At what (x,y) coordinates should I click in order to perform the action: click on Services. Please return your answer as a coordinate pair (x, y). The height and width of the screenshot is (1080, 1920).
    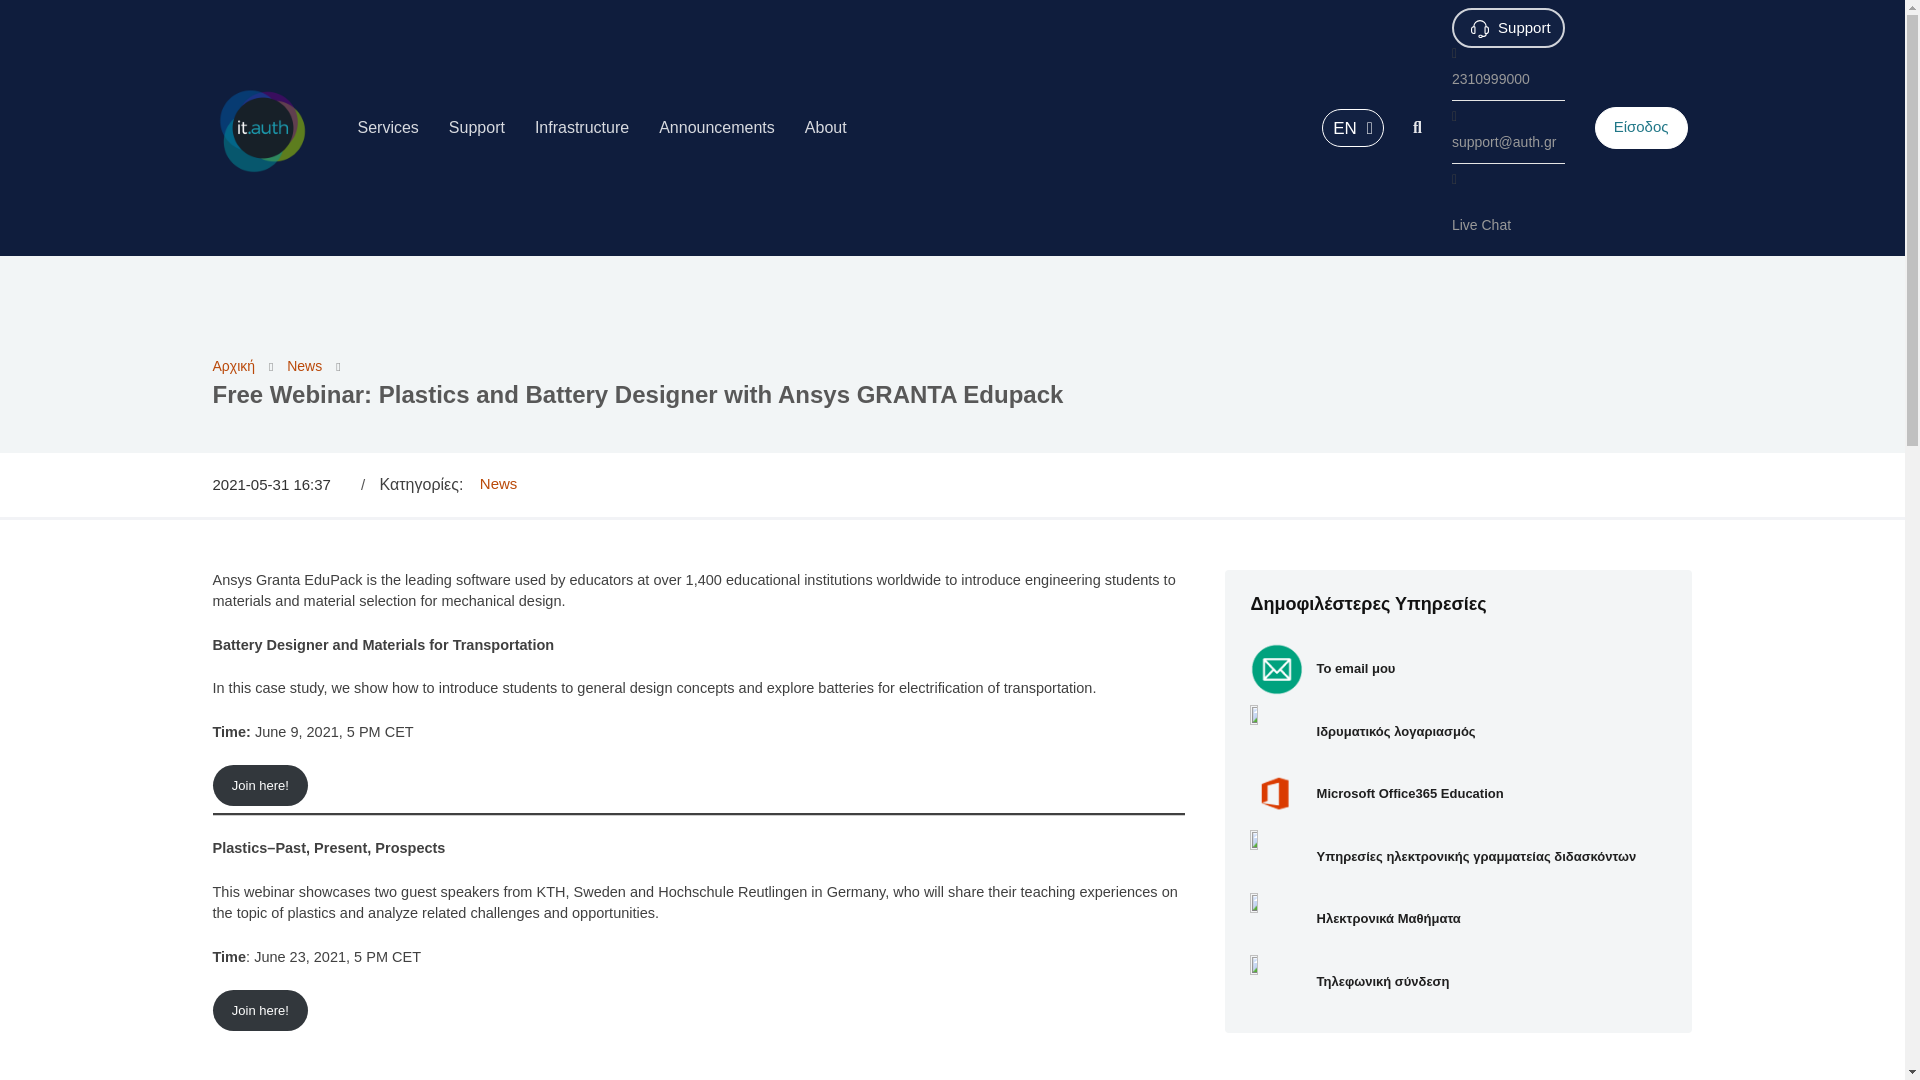
    Looking at the image, I should click on (387, 128).